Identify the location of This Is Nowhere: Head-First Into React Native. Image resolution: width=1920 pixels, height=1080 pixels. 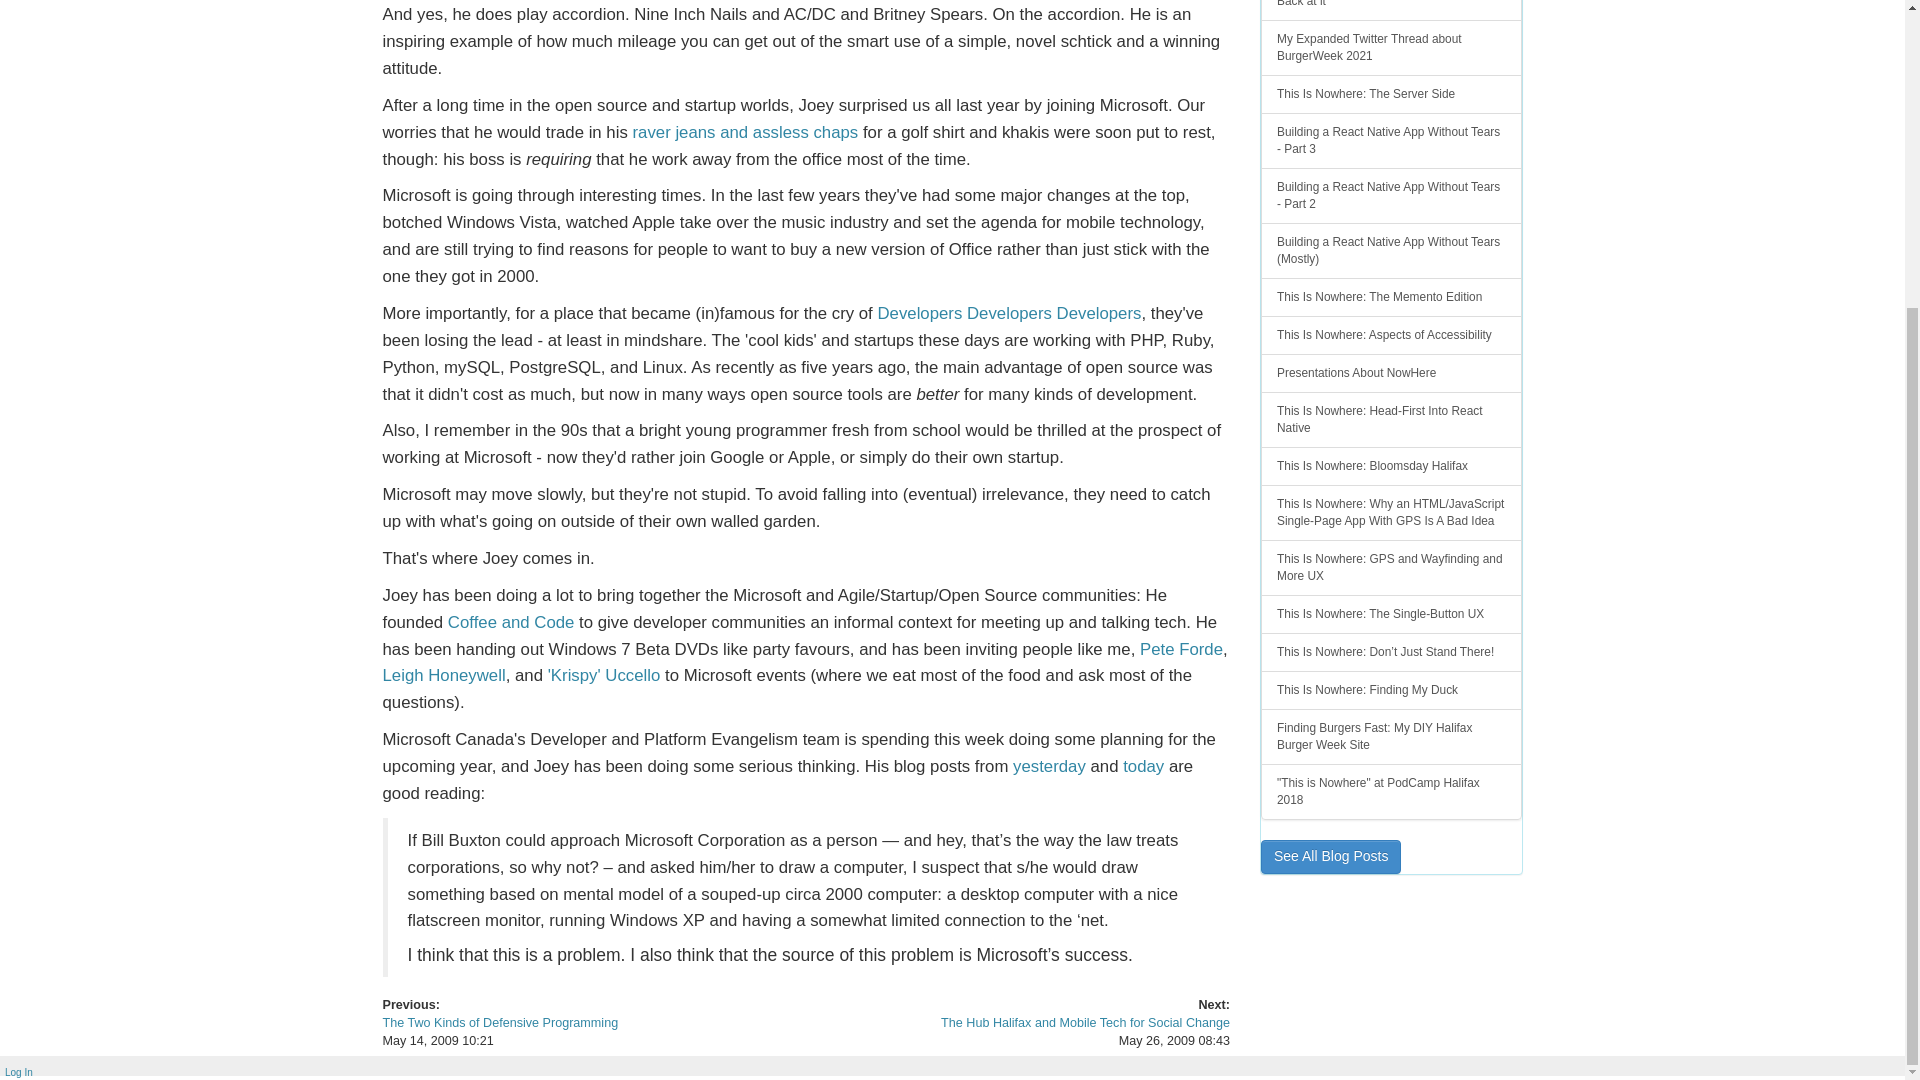
(1392, 420).